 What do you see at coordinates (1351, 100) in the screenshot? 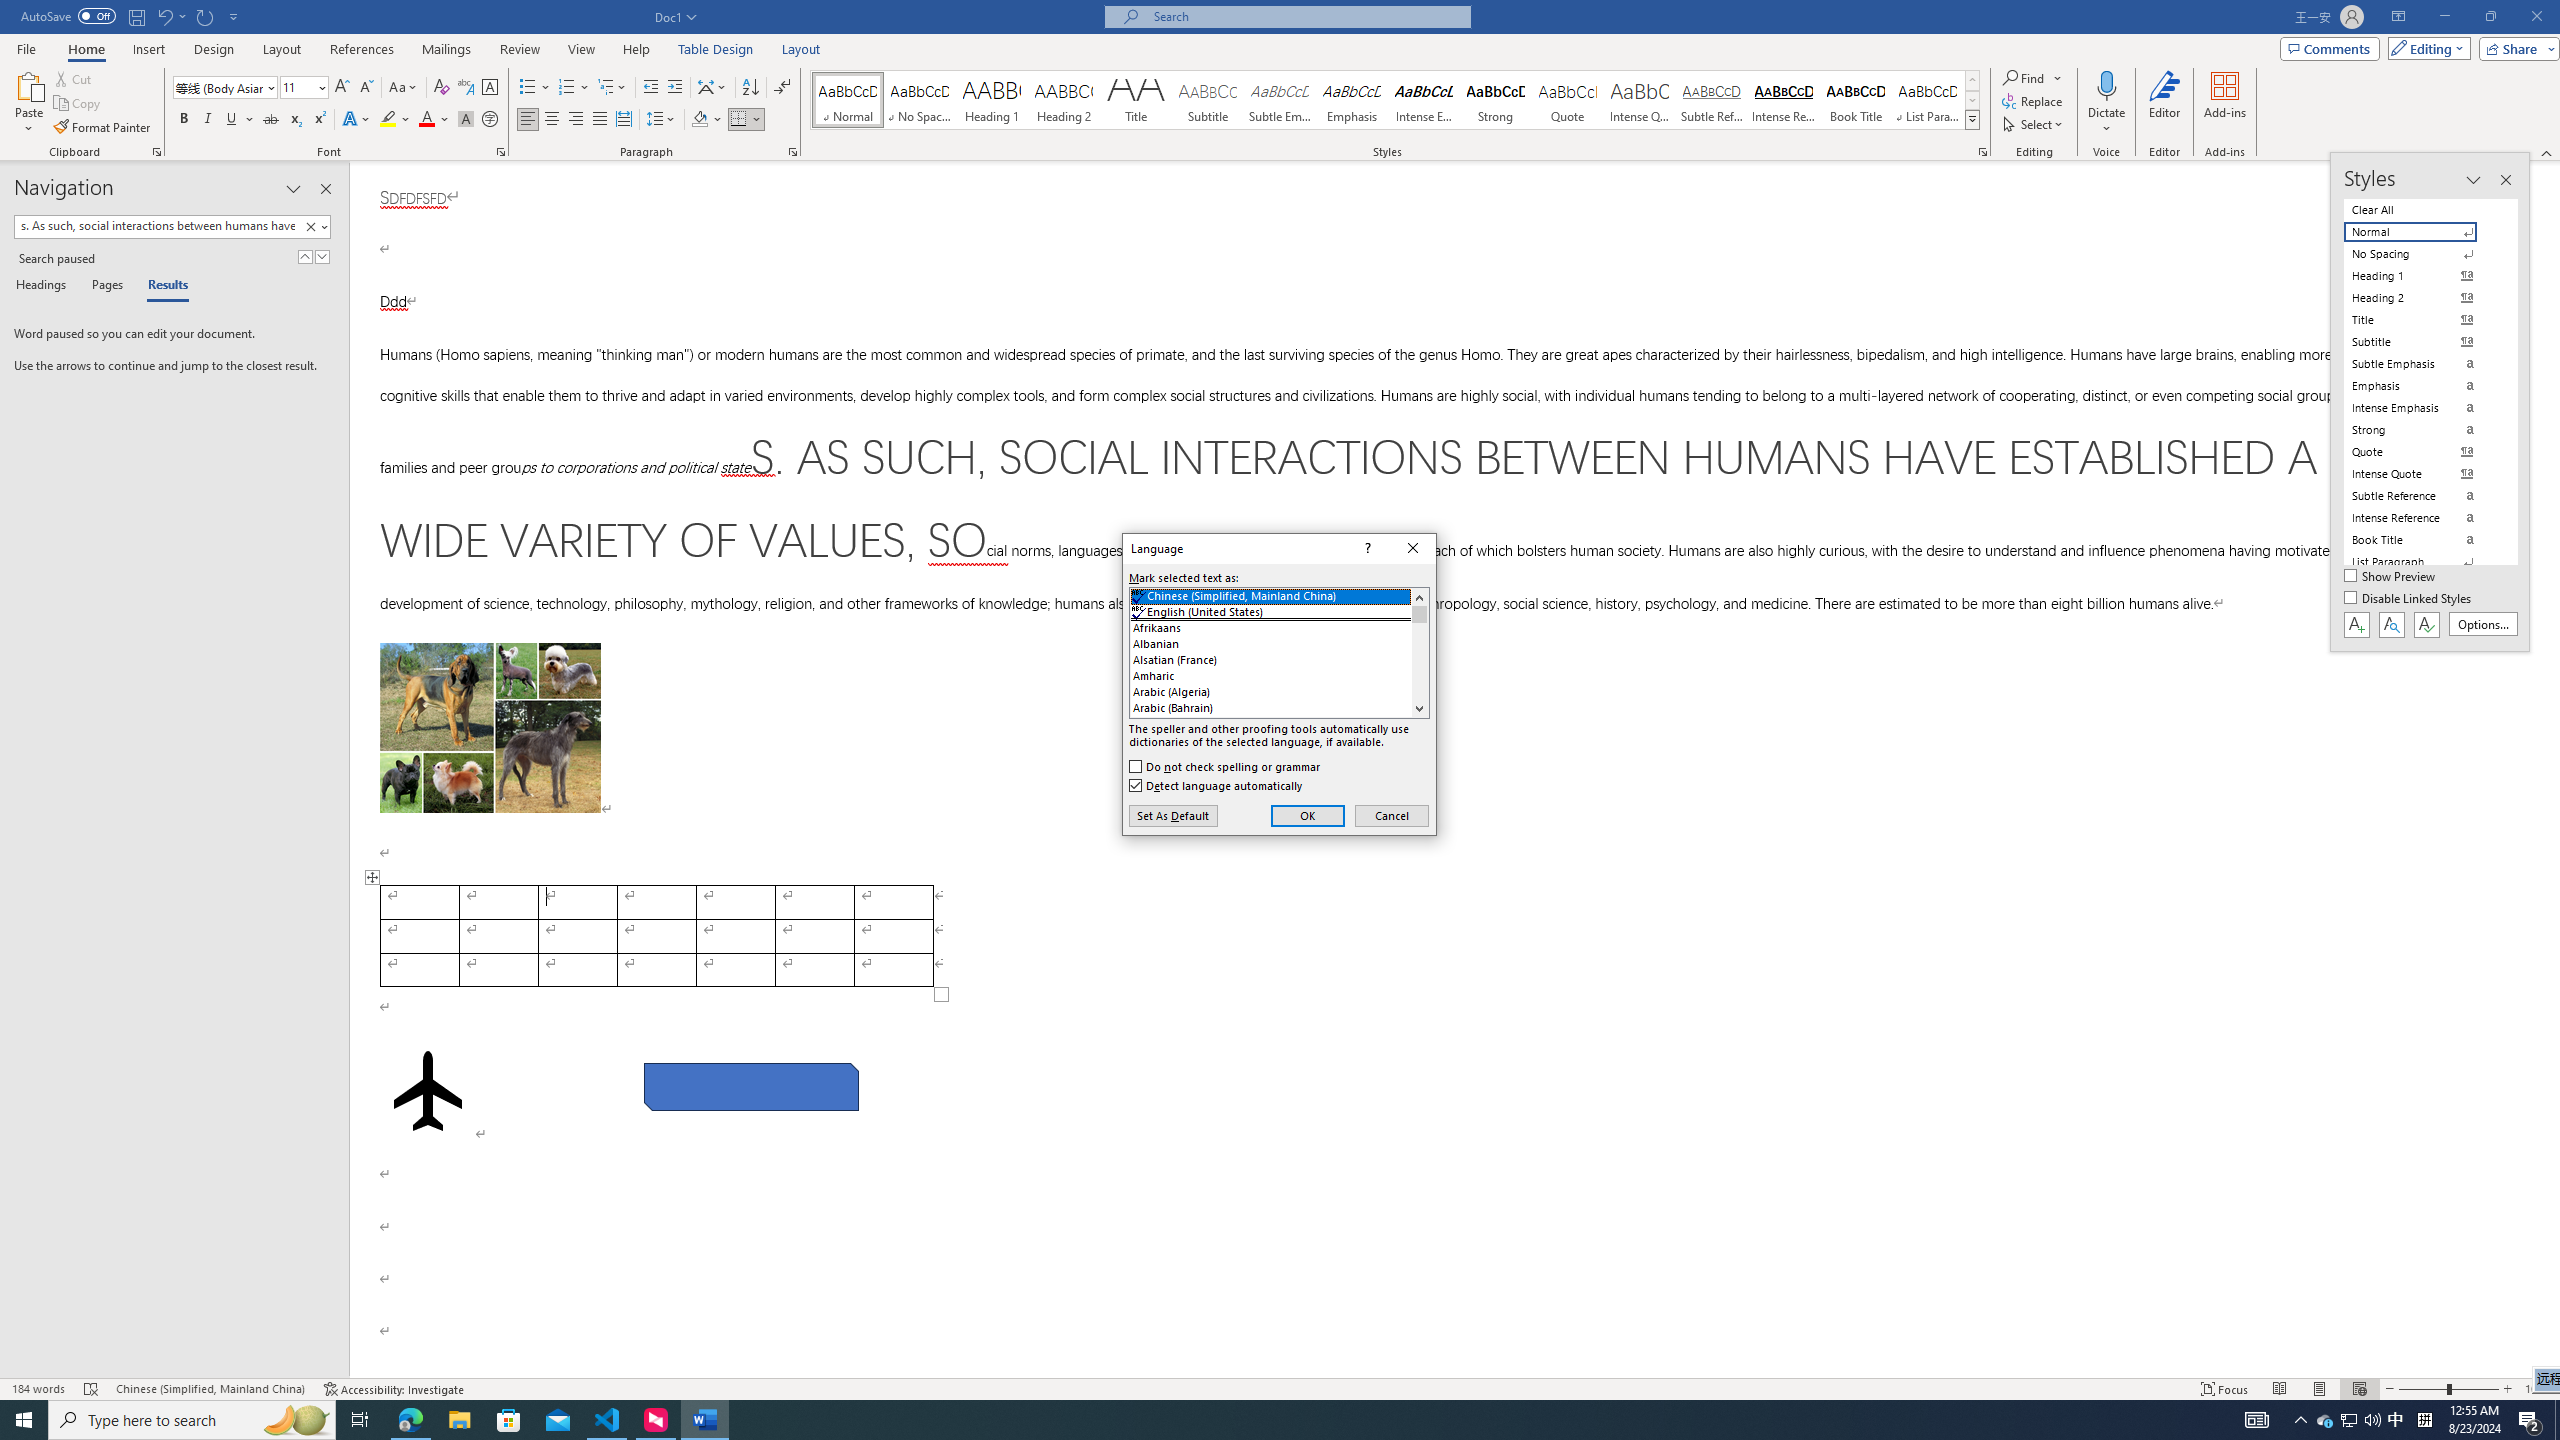
I see `Emphasis` at bounding box center [1351, 100].